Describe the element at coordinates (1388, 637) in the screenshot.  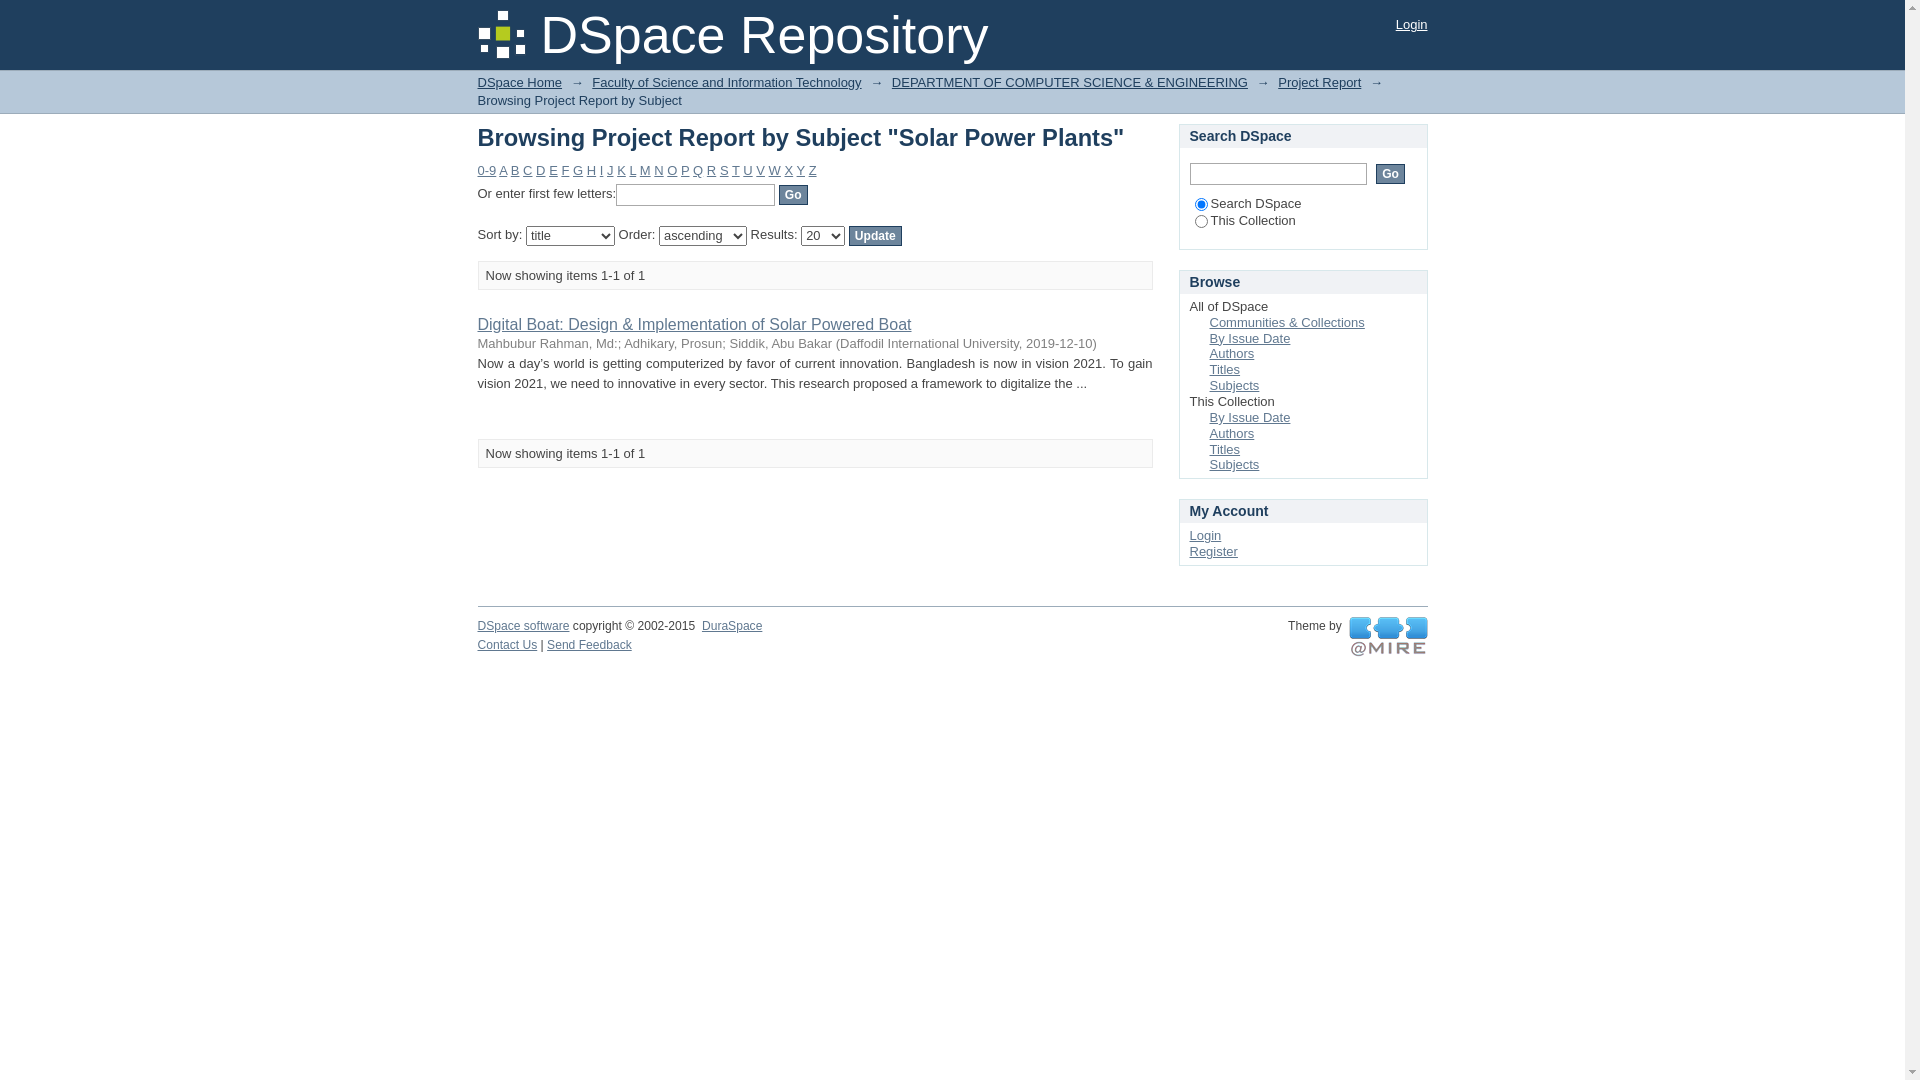
I see ` ` at that location.